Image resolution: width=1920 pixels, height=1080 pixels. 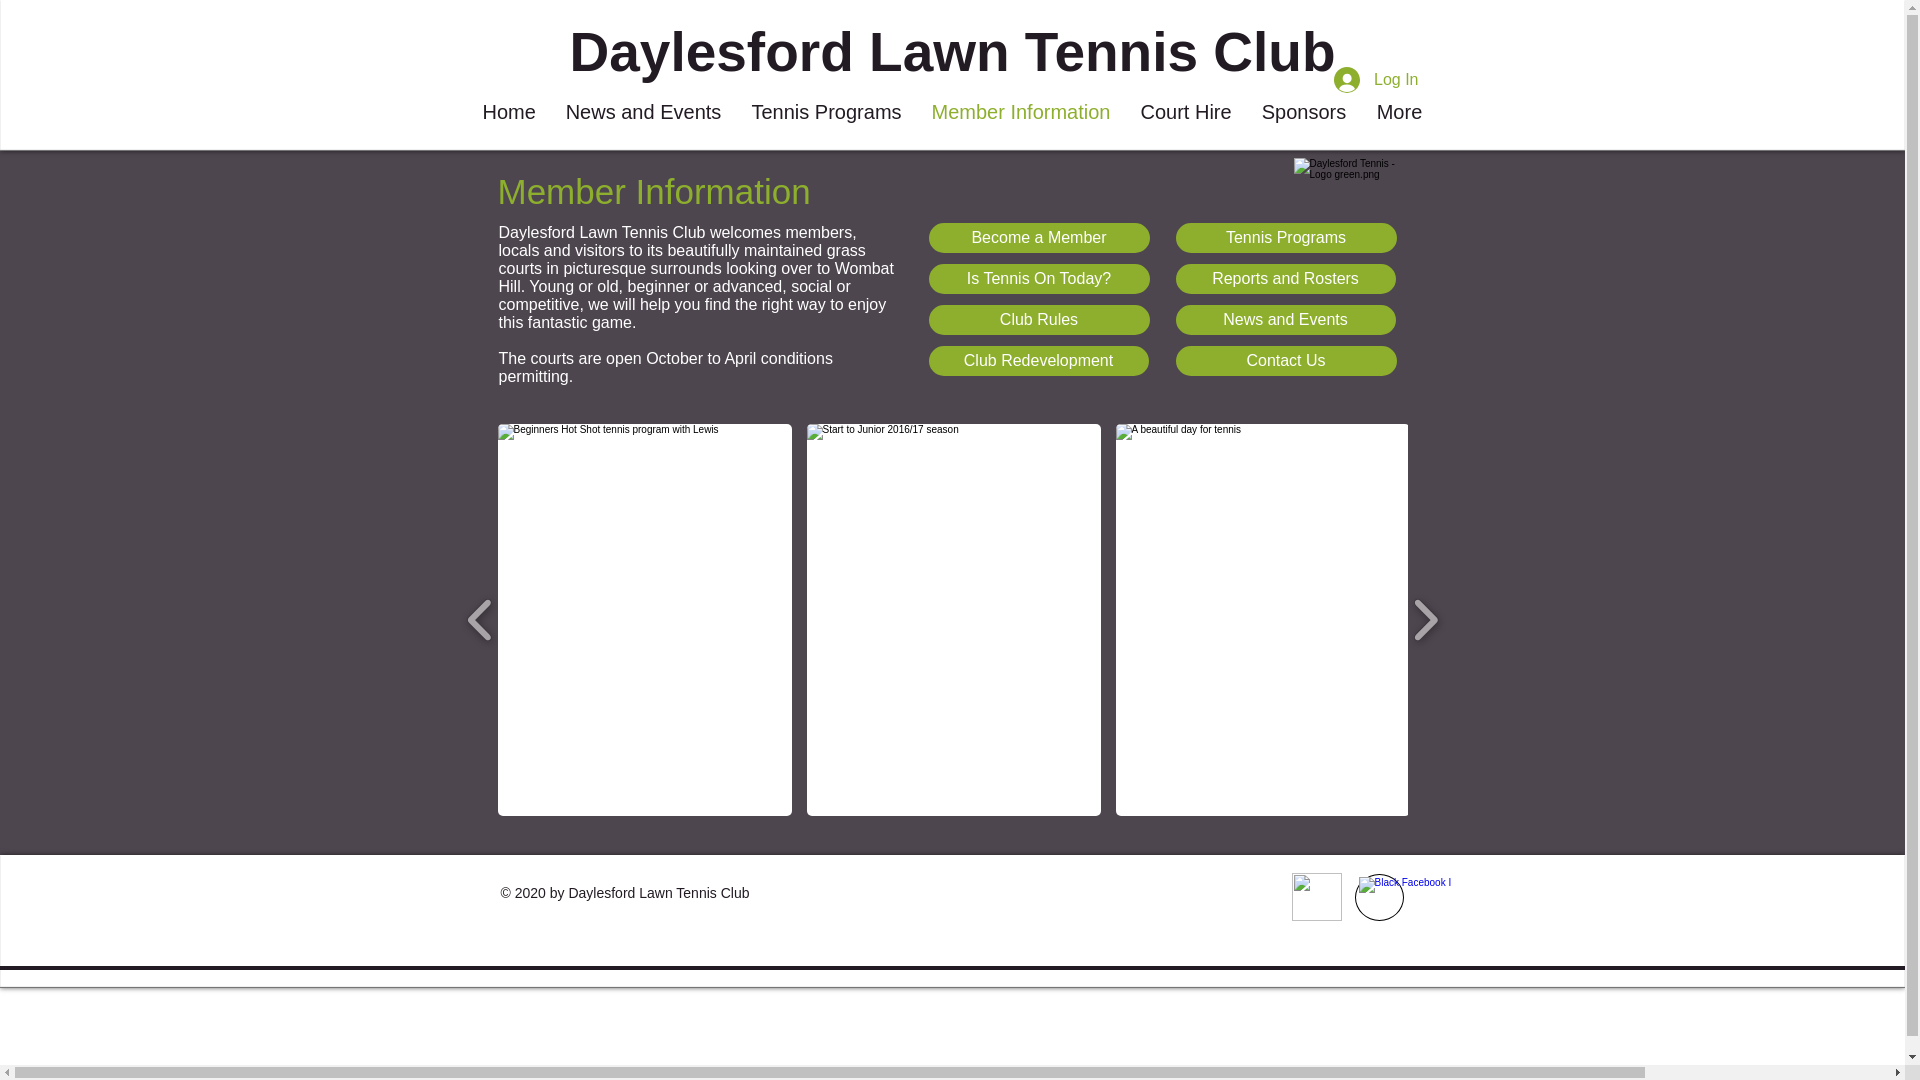 I want to click on Is Tennis On Today?, so click(x=1038, y=278).